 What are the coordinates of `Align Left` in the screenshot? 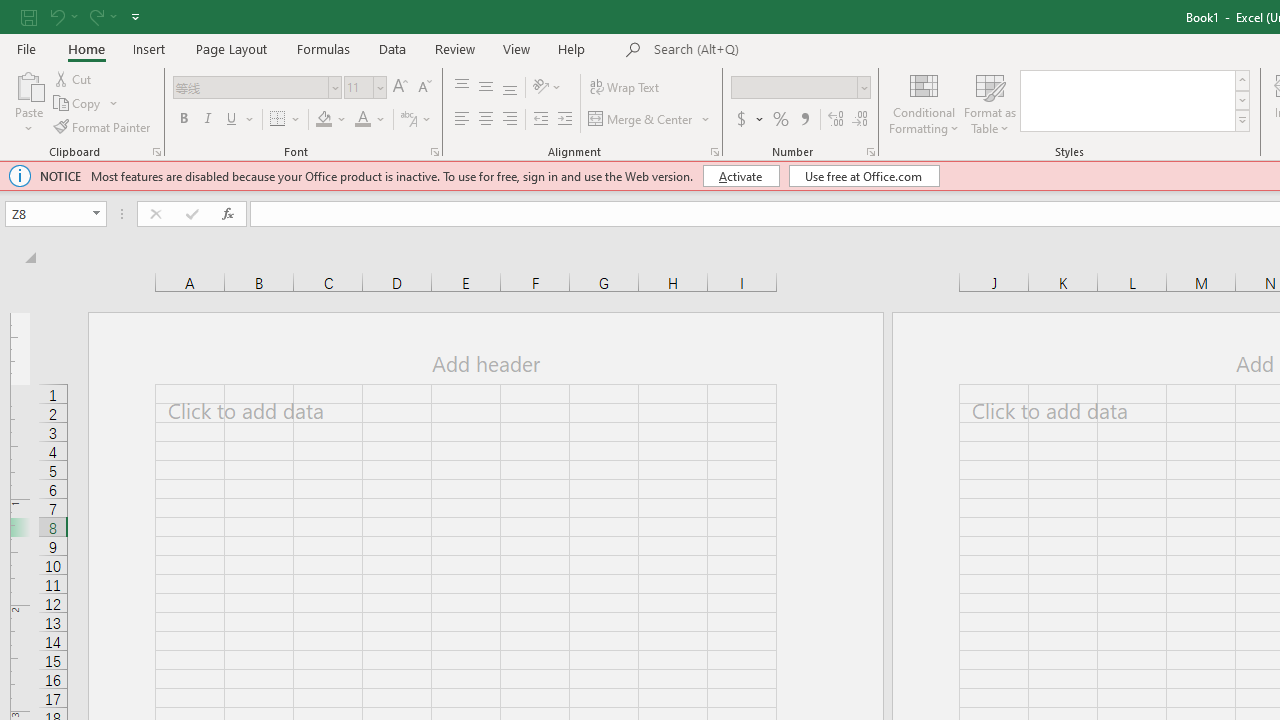 It's located at (462, 120).